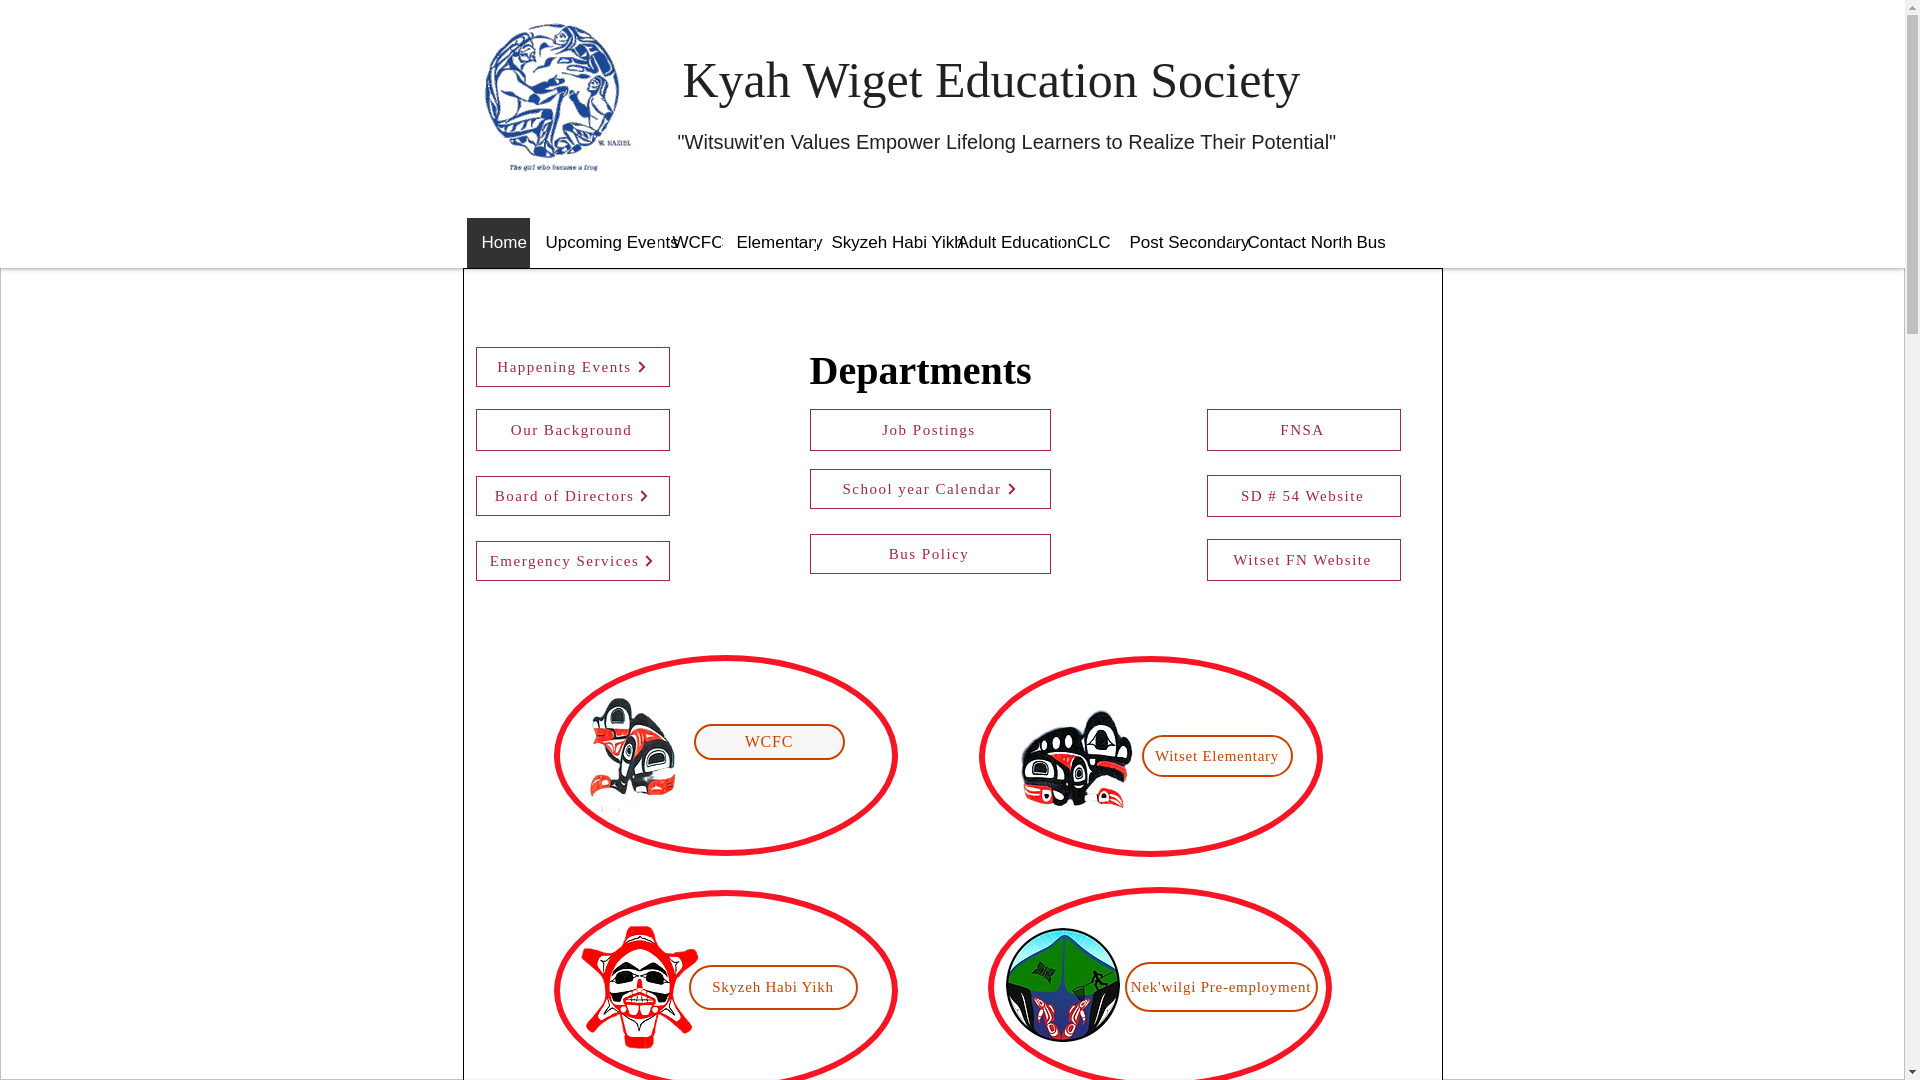  What do you see at coordinates (1366, 242) in the screenshot?
I see `Bus` at bounding box center [1366, 242].